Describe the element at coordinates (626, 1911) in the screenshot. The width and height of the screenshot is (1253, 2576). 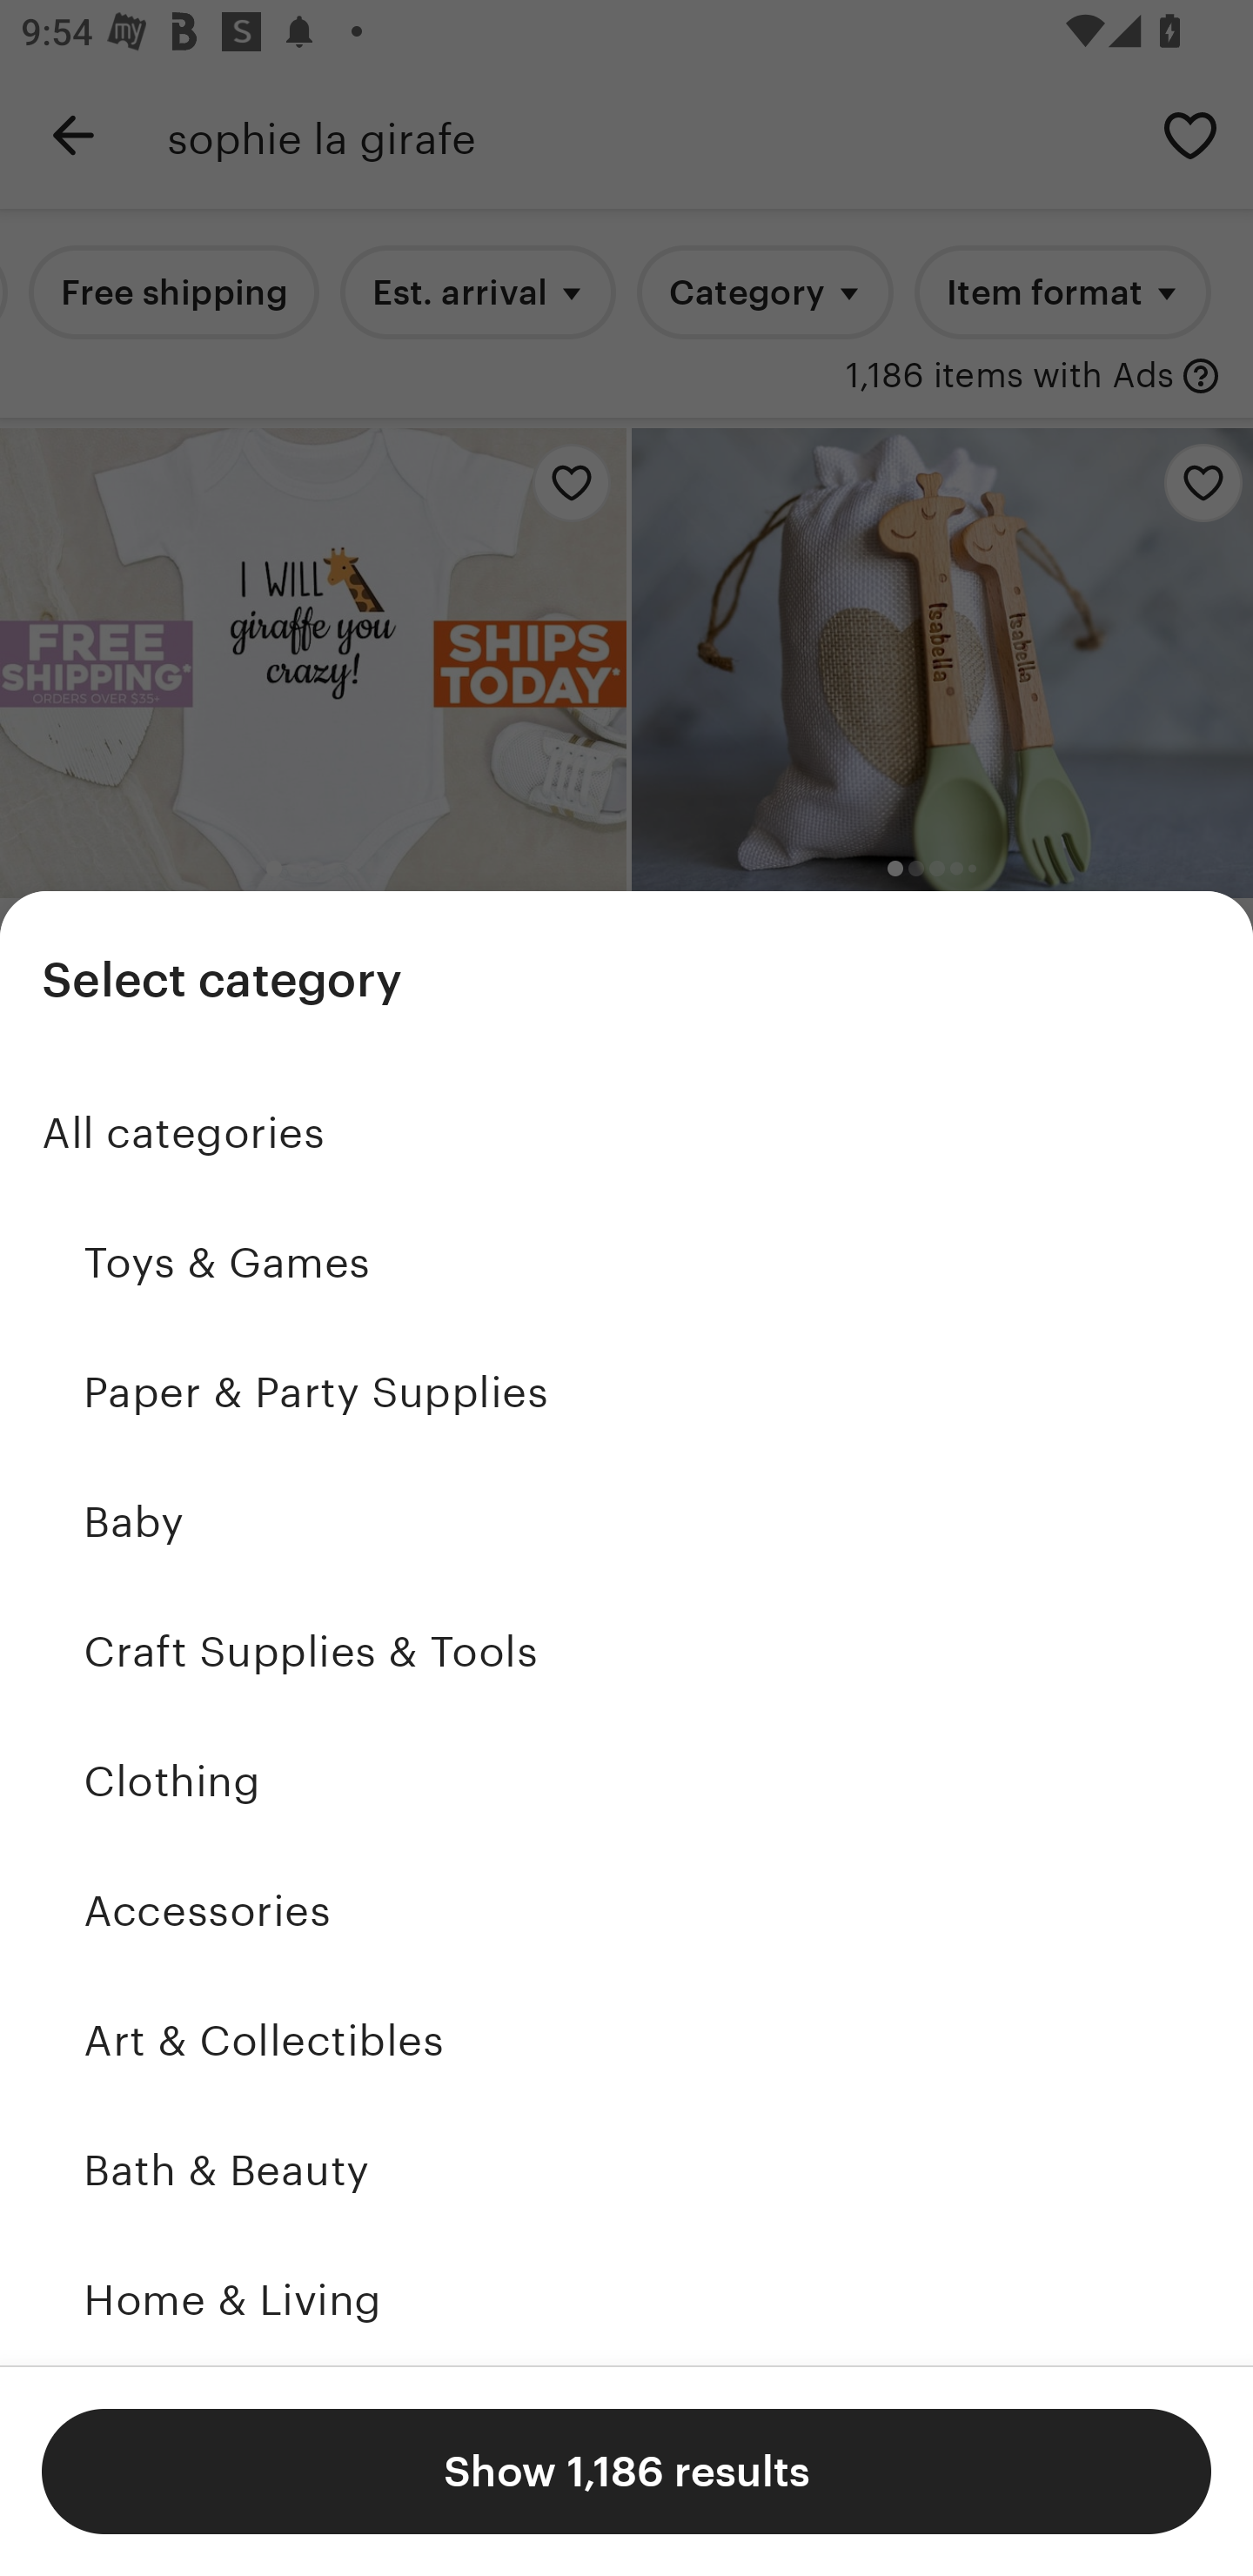
I see `Accessories` at that location.